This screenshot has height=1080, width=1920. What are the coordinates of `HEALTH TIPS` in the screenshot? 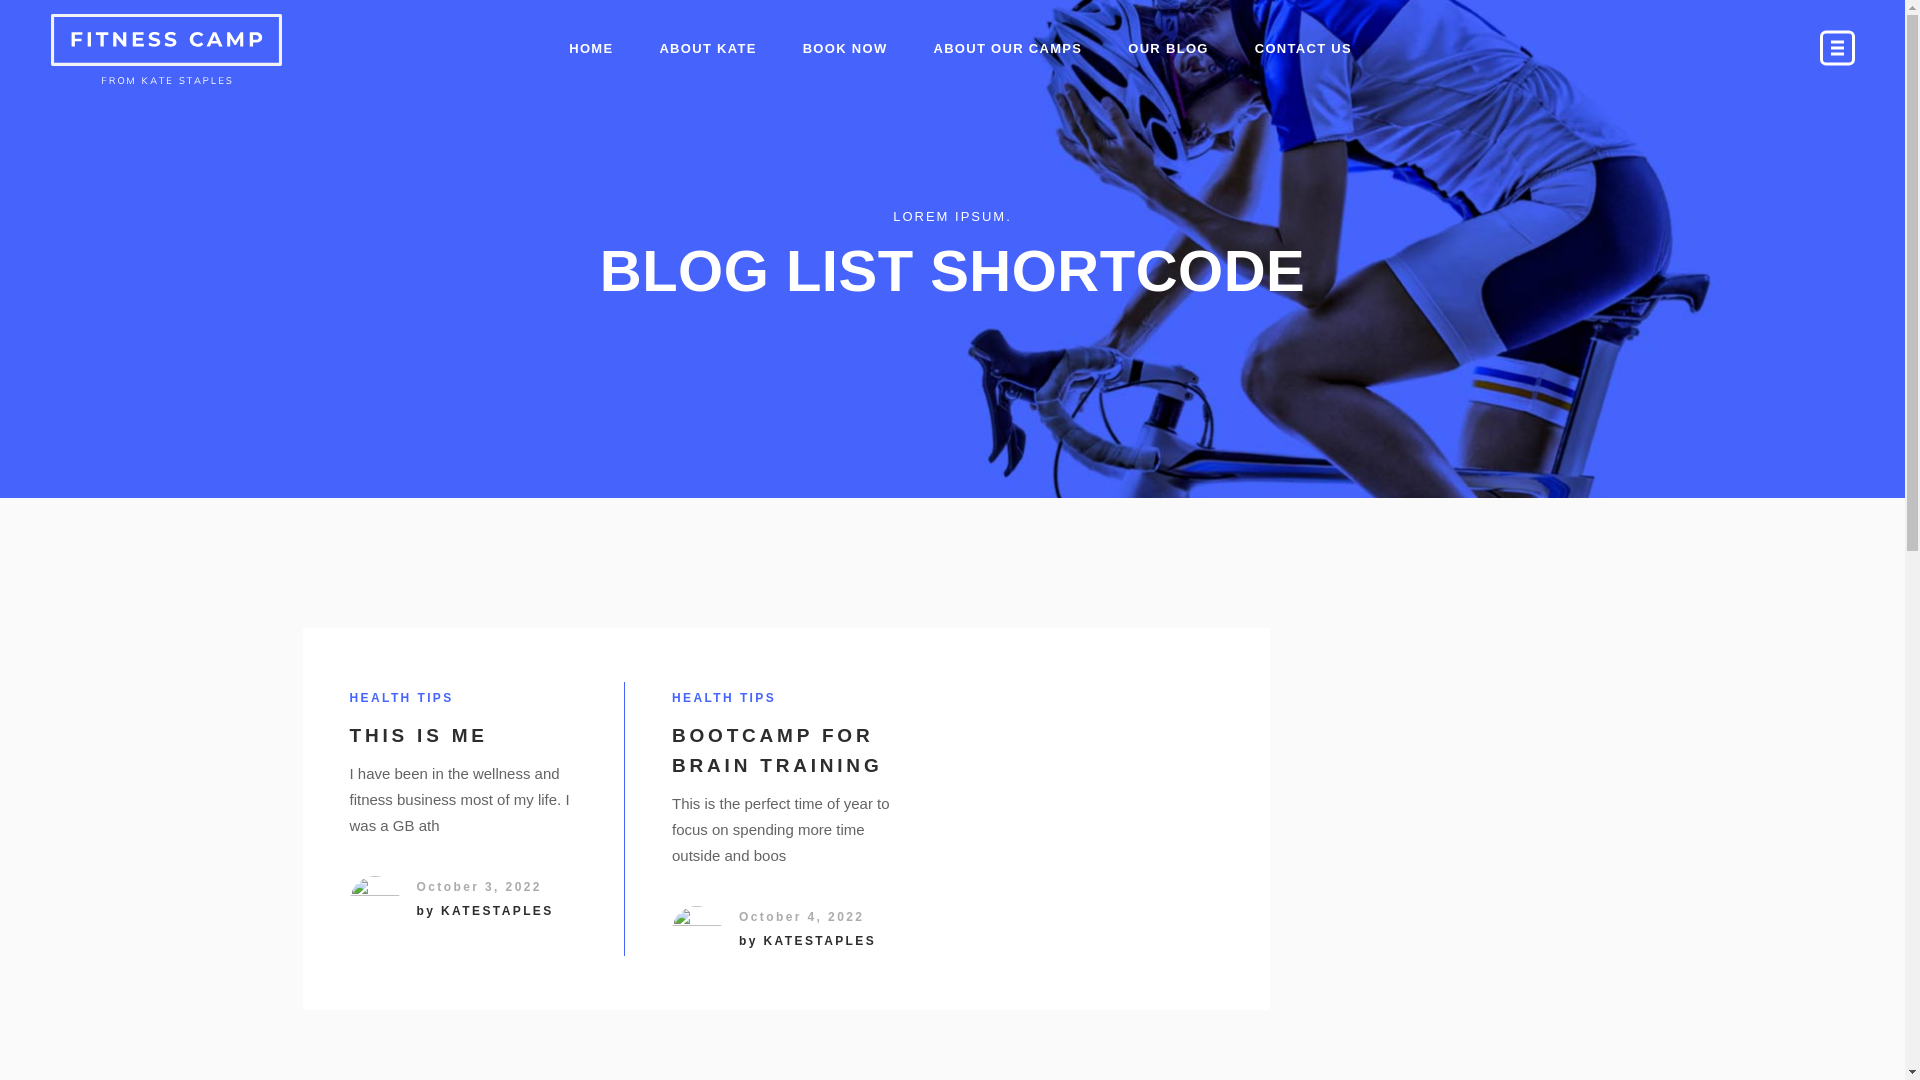 It's located at (724, 697).